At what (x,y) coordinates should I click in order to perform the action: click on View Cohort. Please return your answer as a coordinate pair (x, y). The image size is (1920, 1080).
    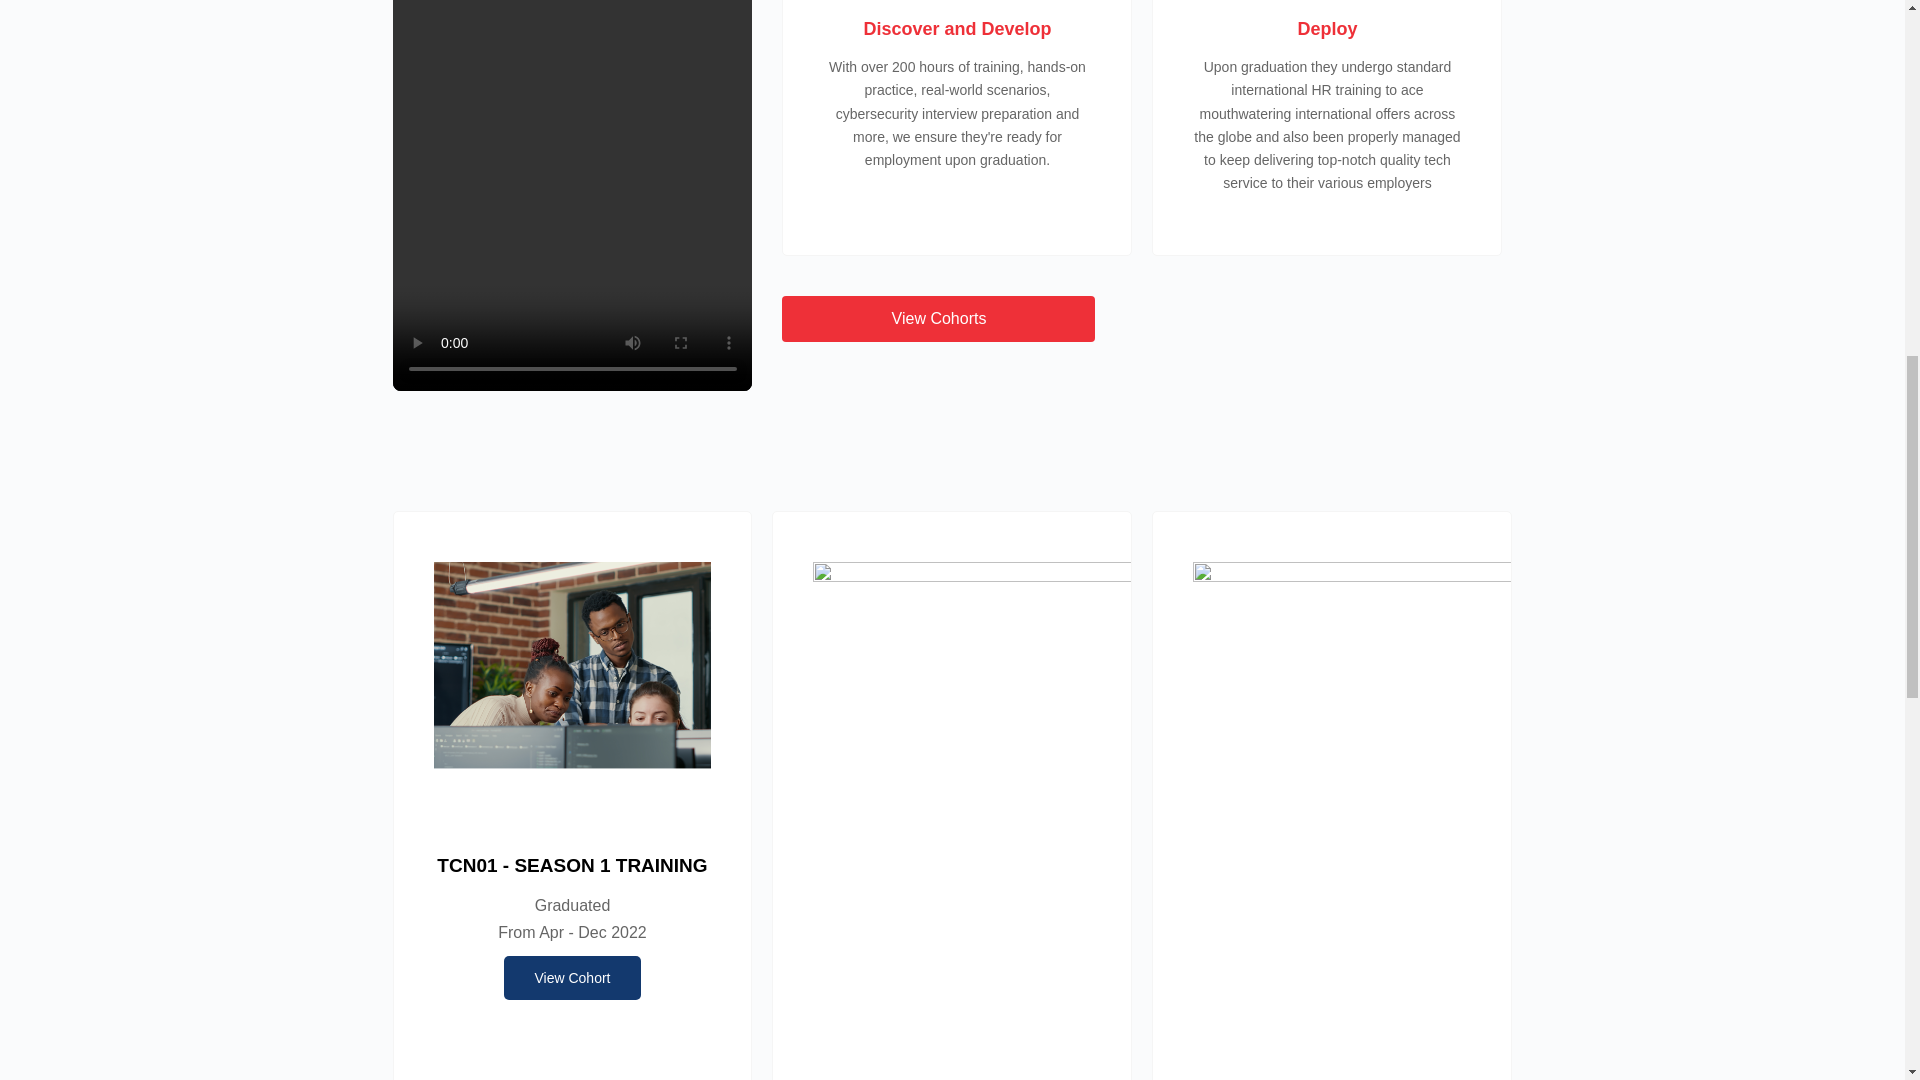
    Looking at the image, I should click on (571, 978).